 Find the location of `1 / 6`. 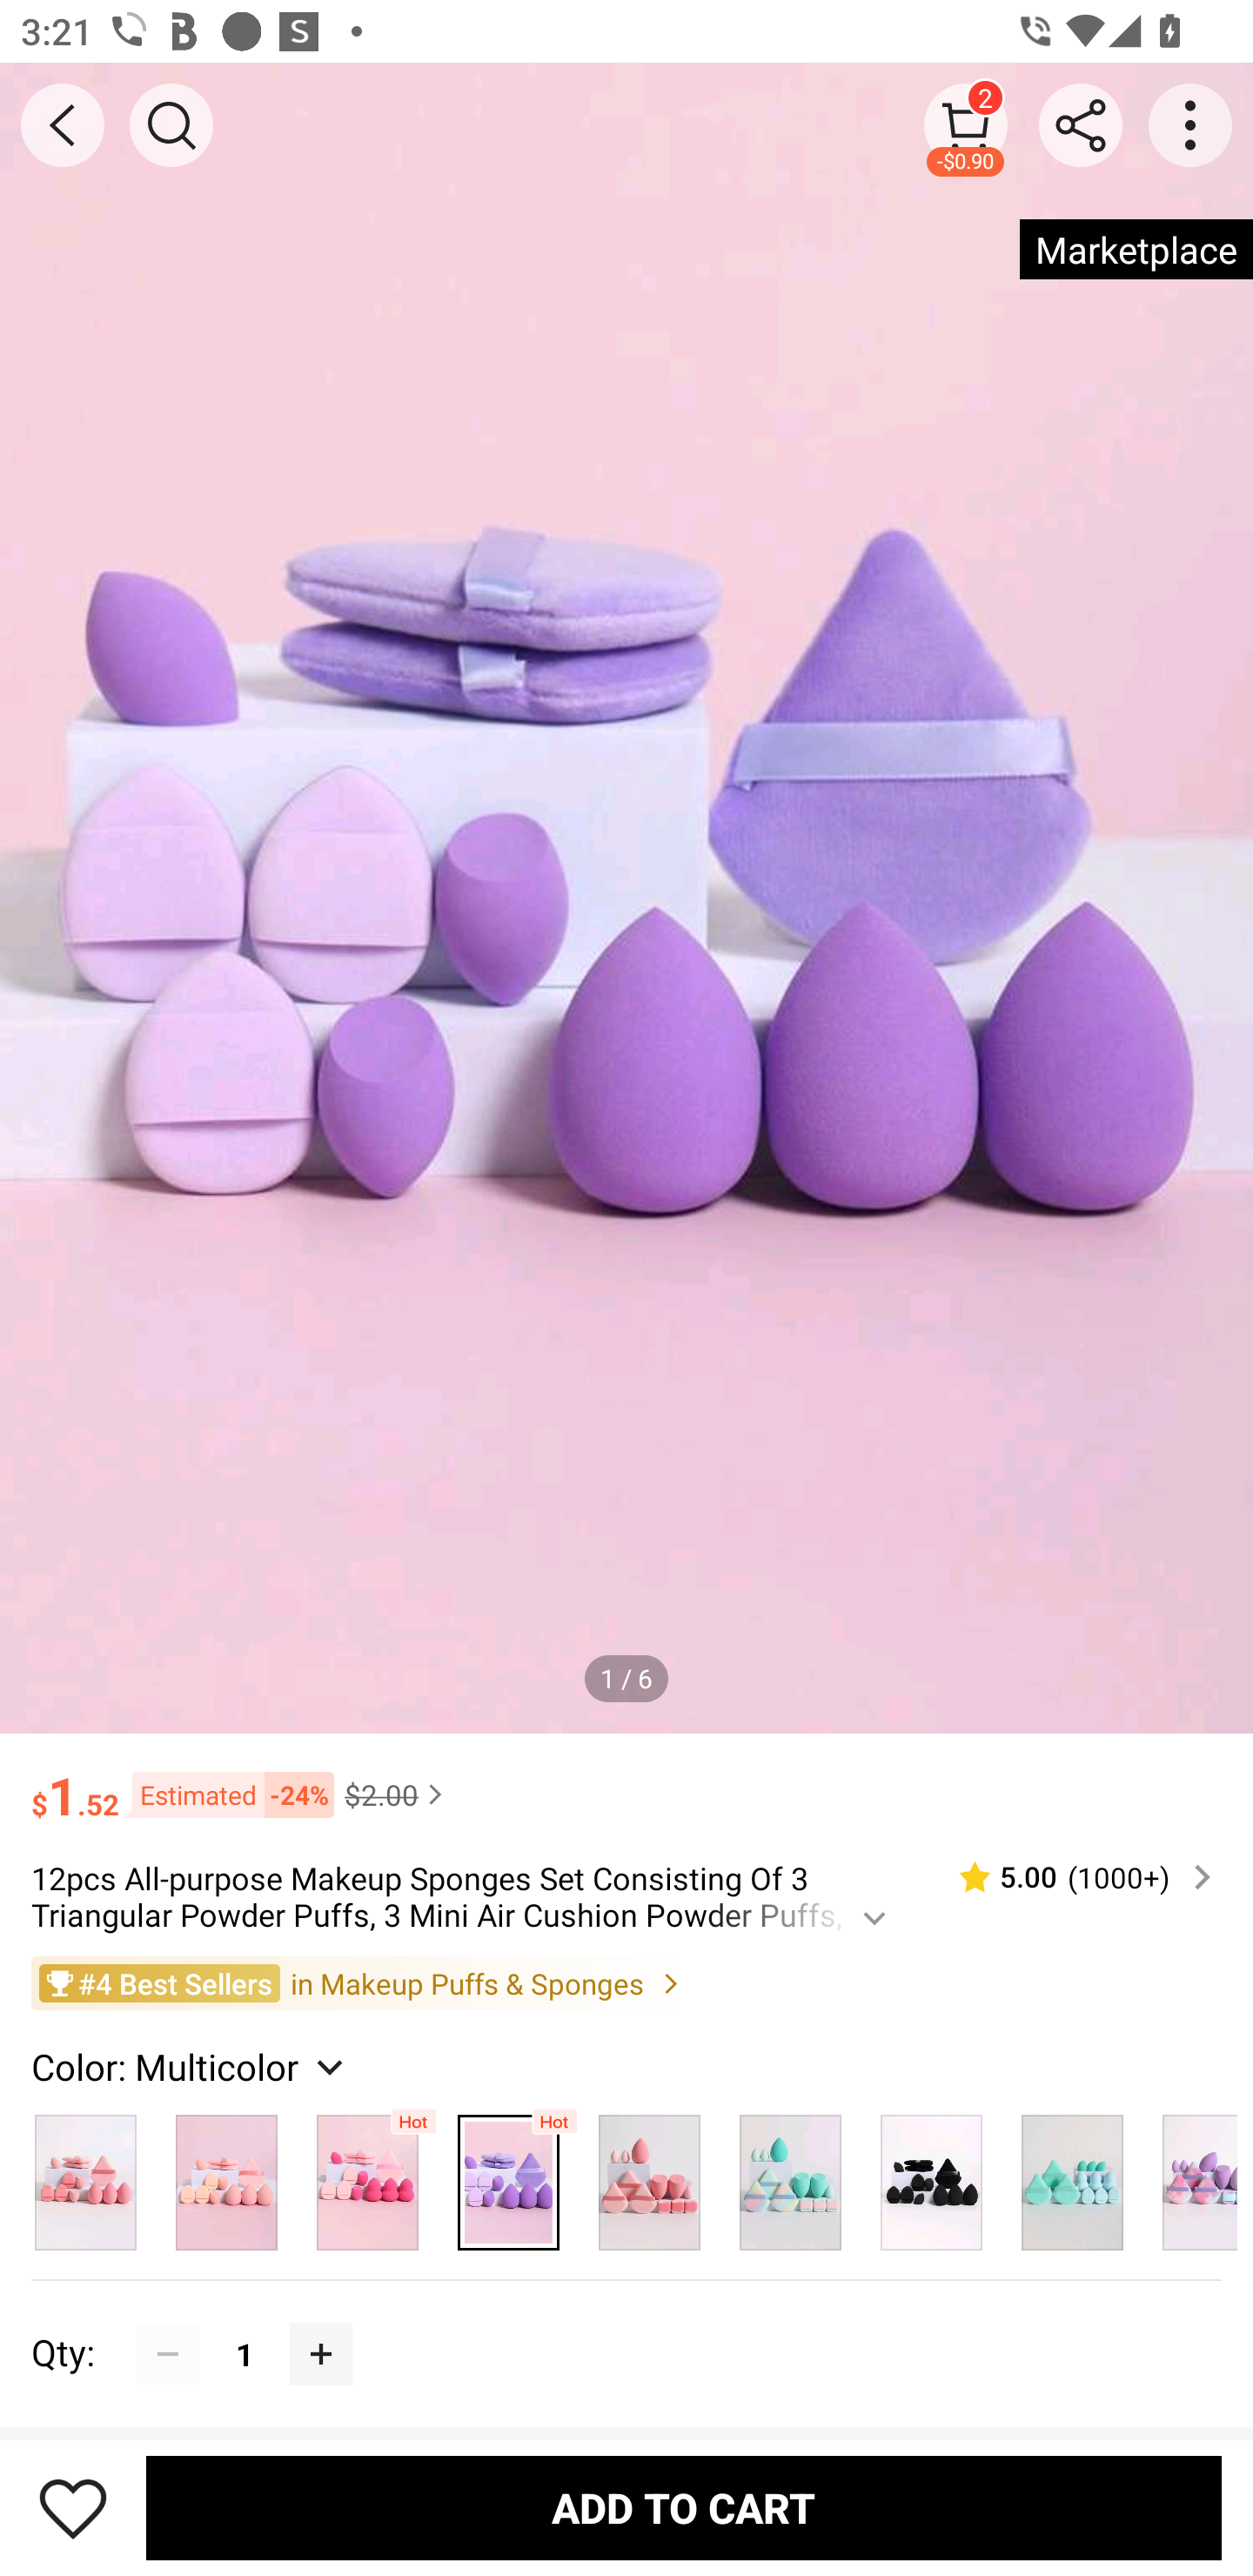

1 / 6 is located at coordinates (626, 1678).